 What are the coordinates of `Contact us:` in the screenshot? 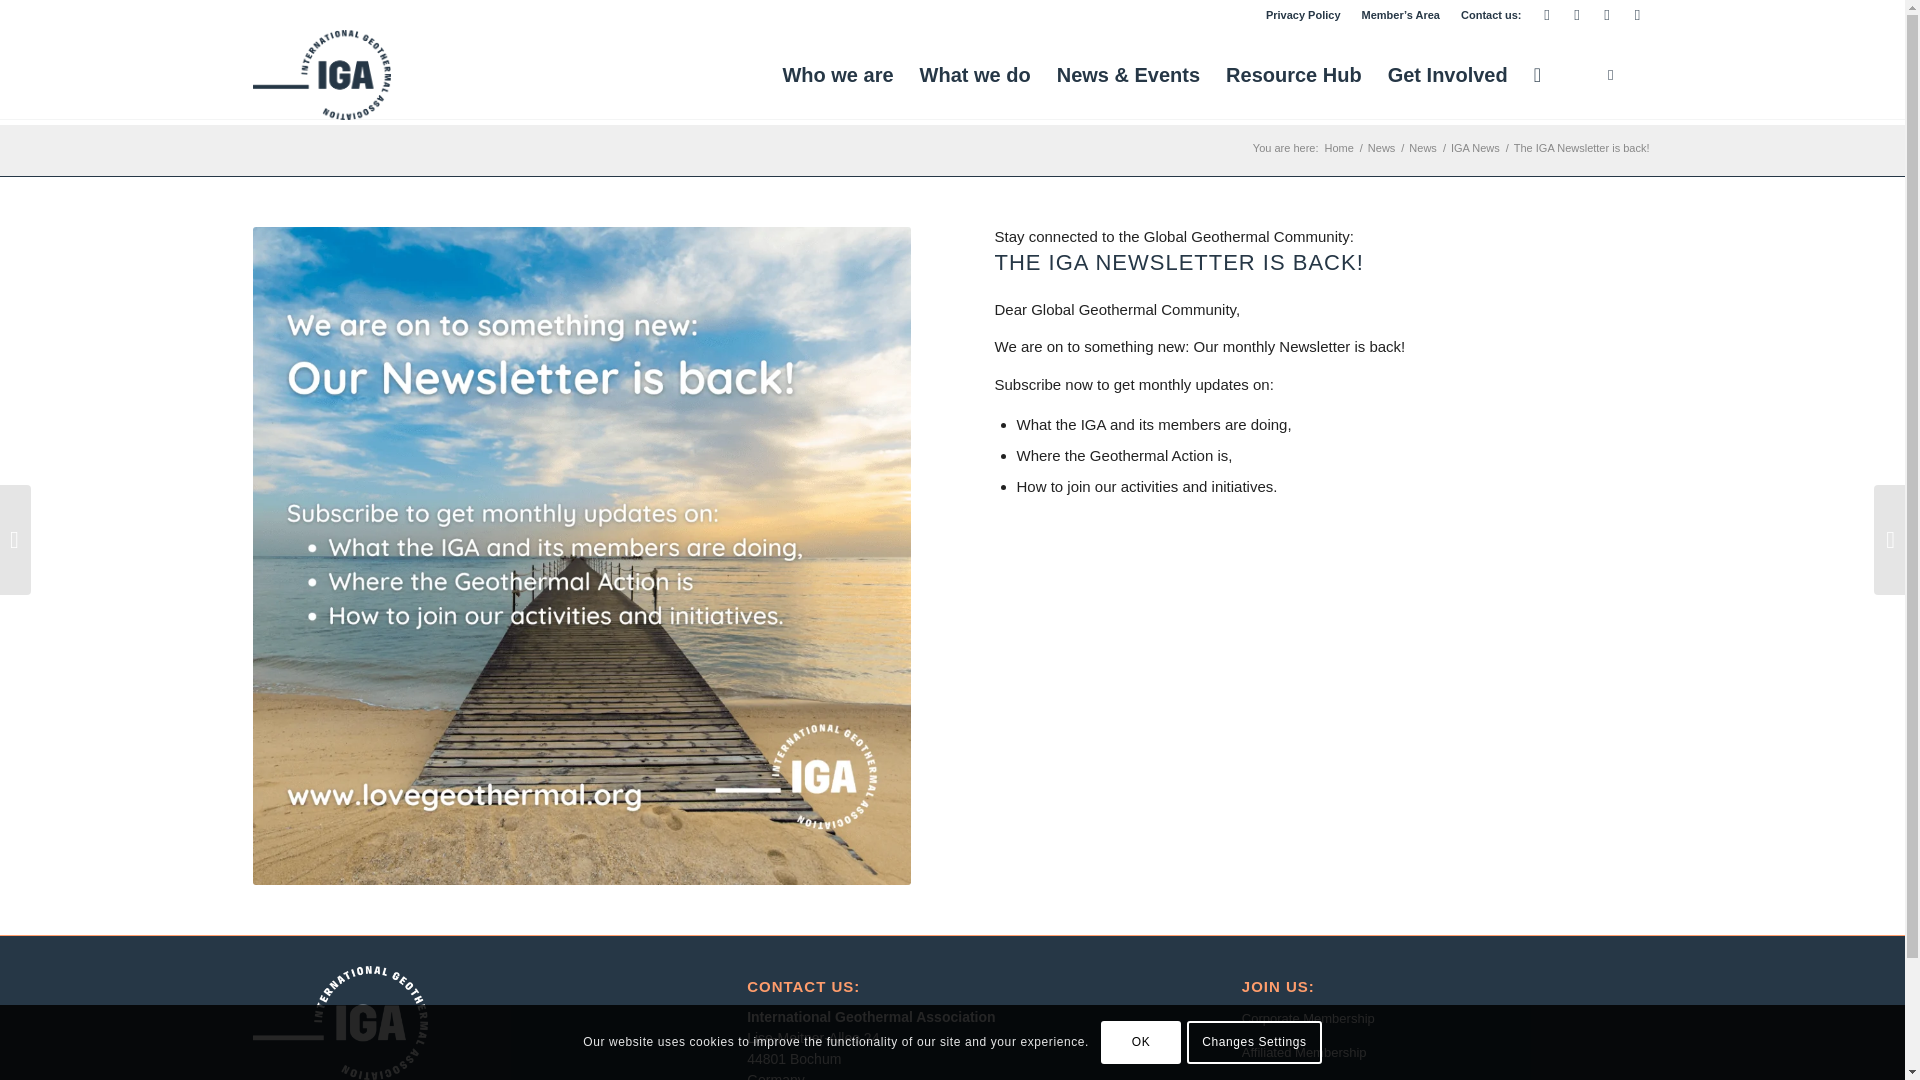 It's located at (1492, 15).